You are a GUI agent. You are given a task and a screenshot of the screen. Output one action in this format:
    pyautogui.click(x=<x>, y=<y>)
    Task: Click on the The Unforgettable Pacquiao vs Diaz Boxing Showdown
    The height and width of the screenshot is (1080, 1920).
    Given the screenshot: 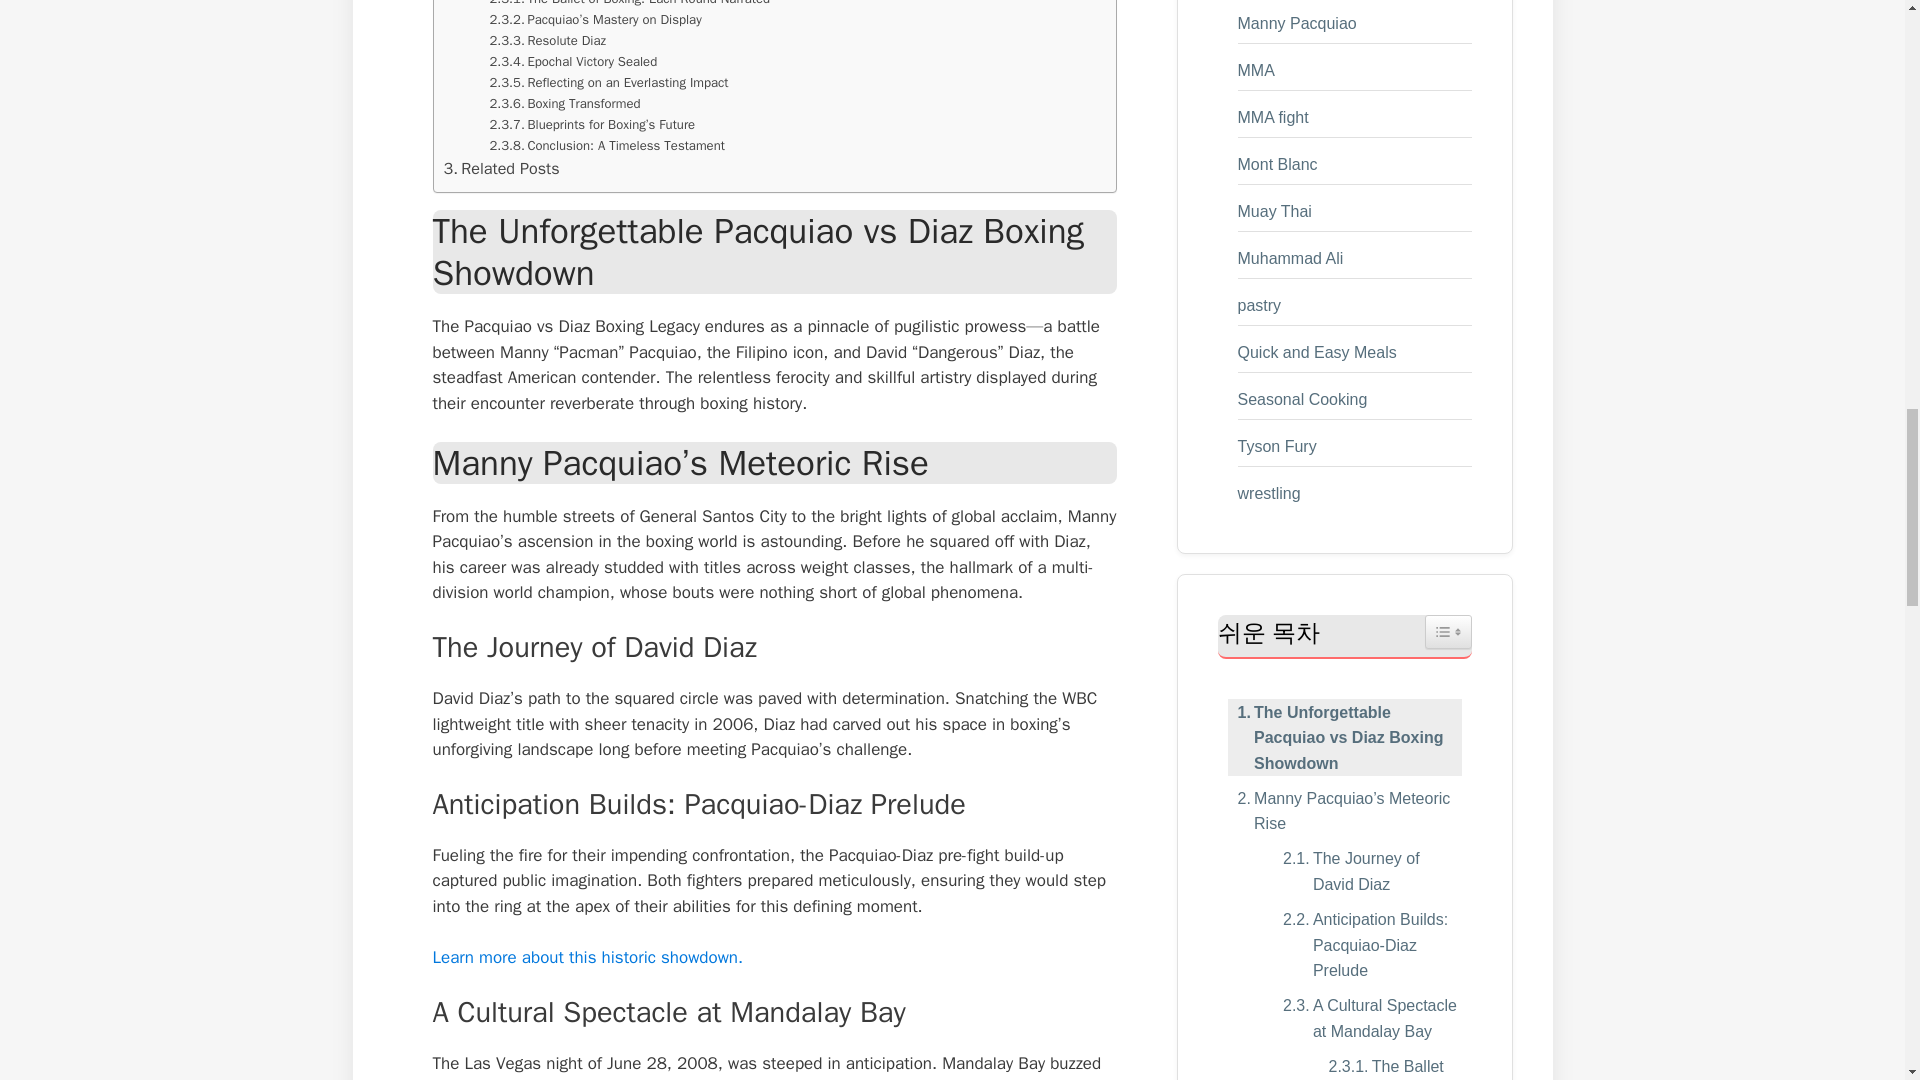 What is the action you would take?
    pyautogui.click(x=1344, y=738)
    